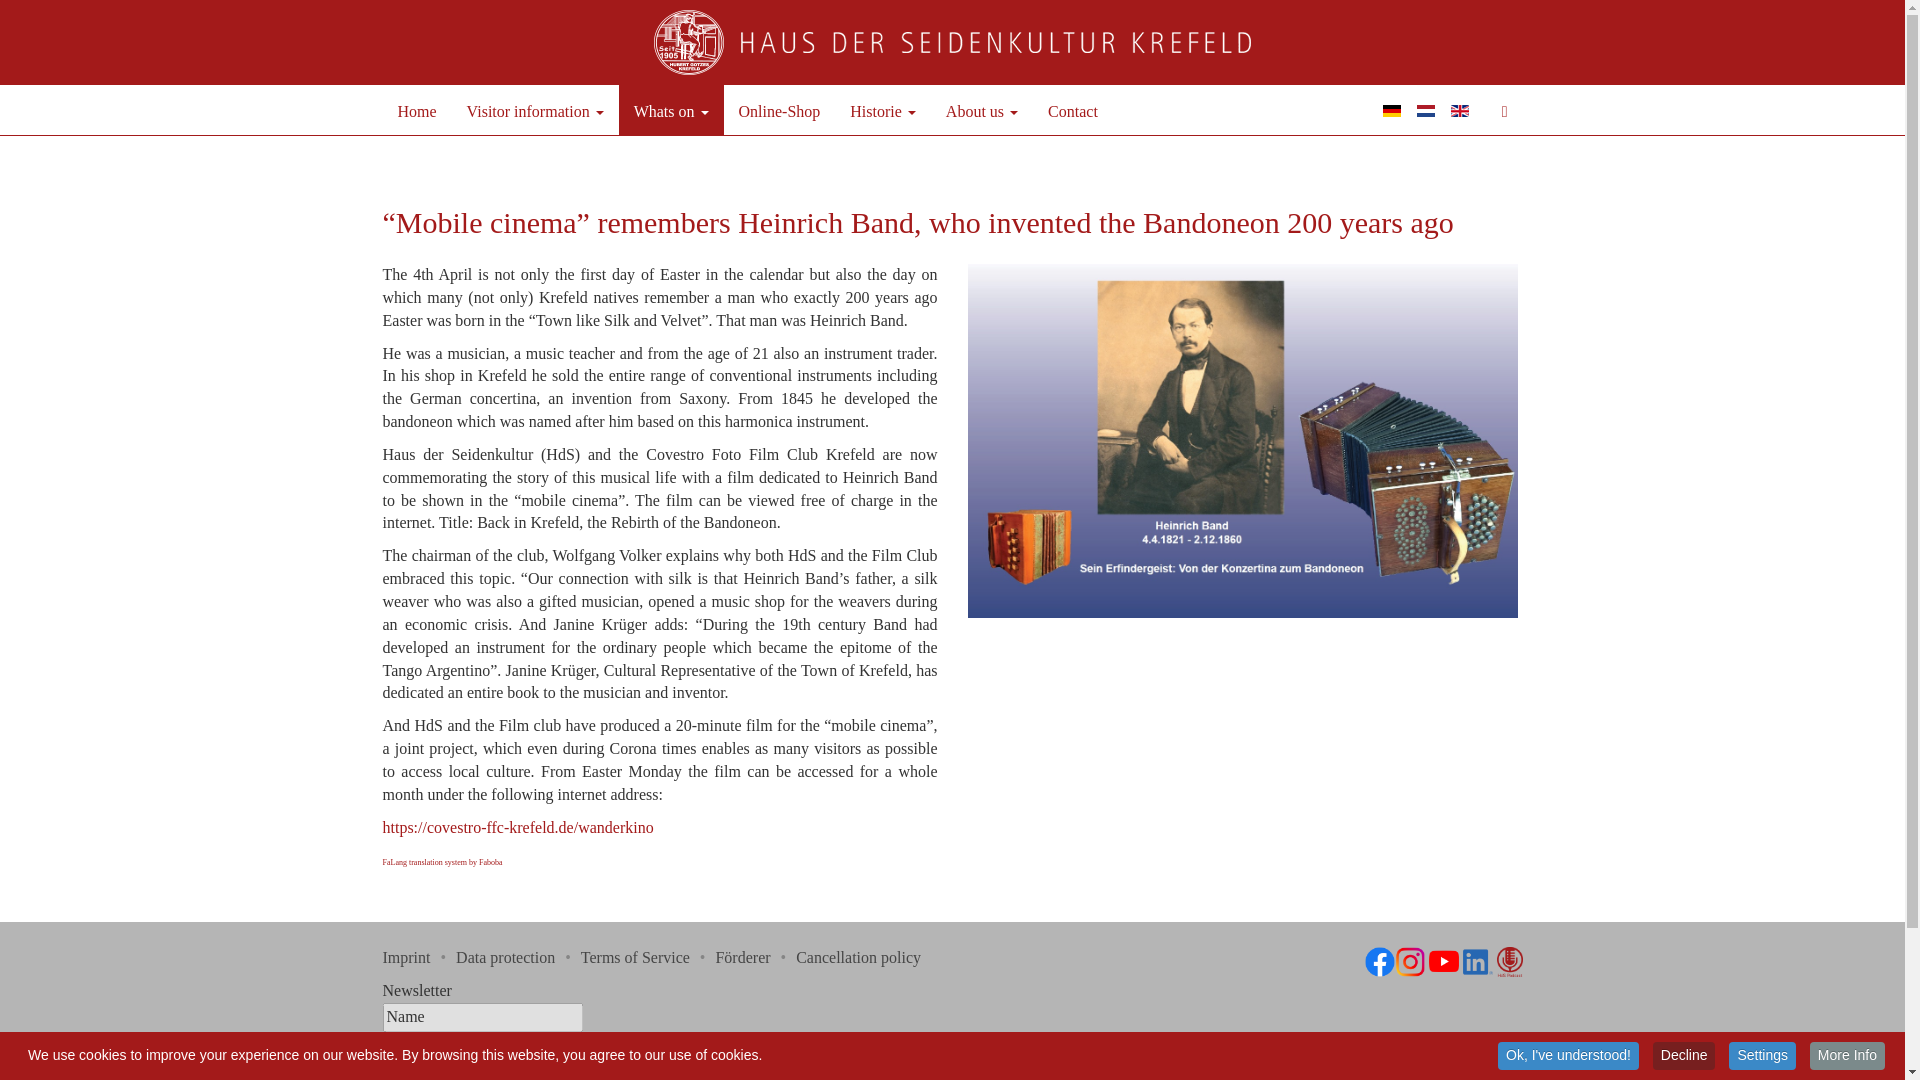  What do you see at coordinates (1072, 110) in the screenshot?
I see `Contact` at bounding box center [1072, 110].